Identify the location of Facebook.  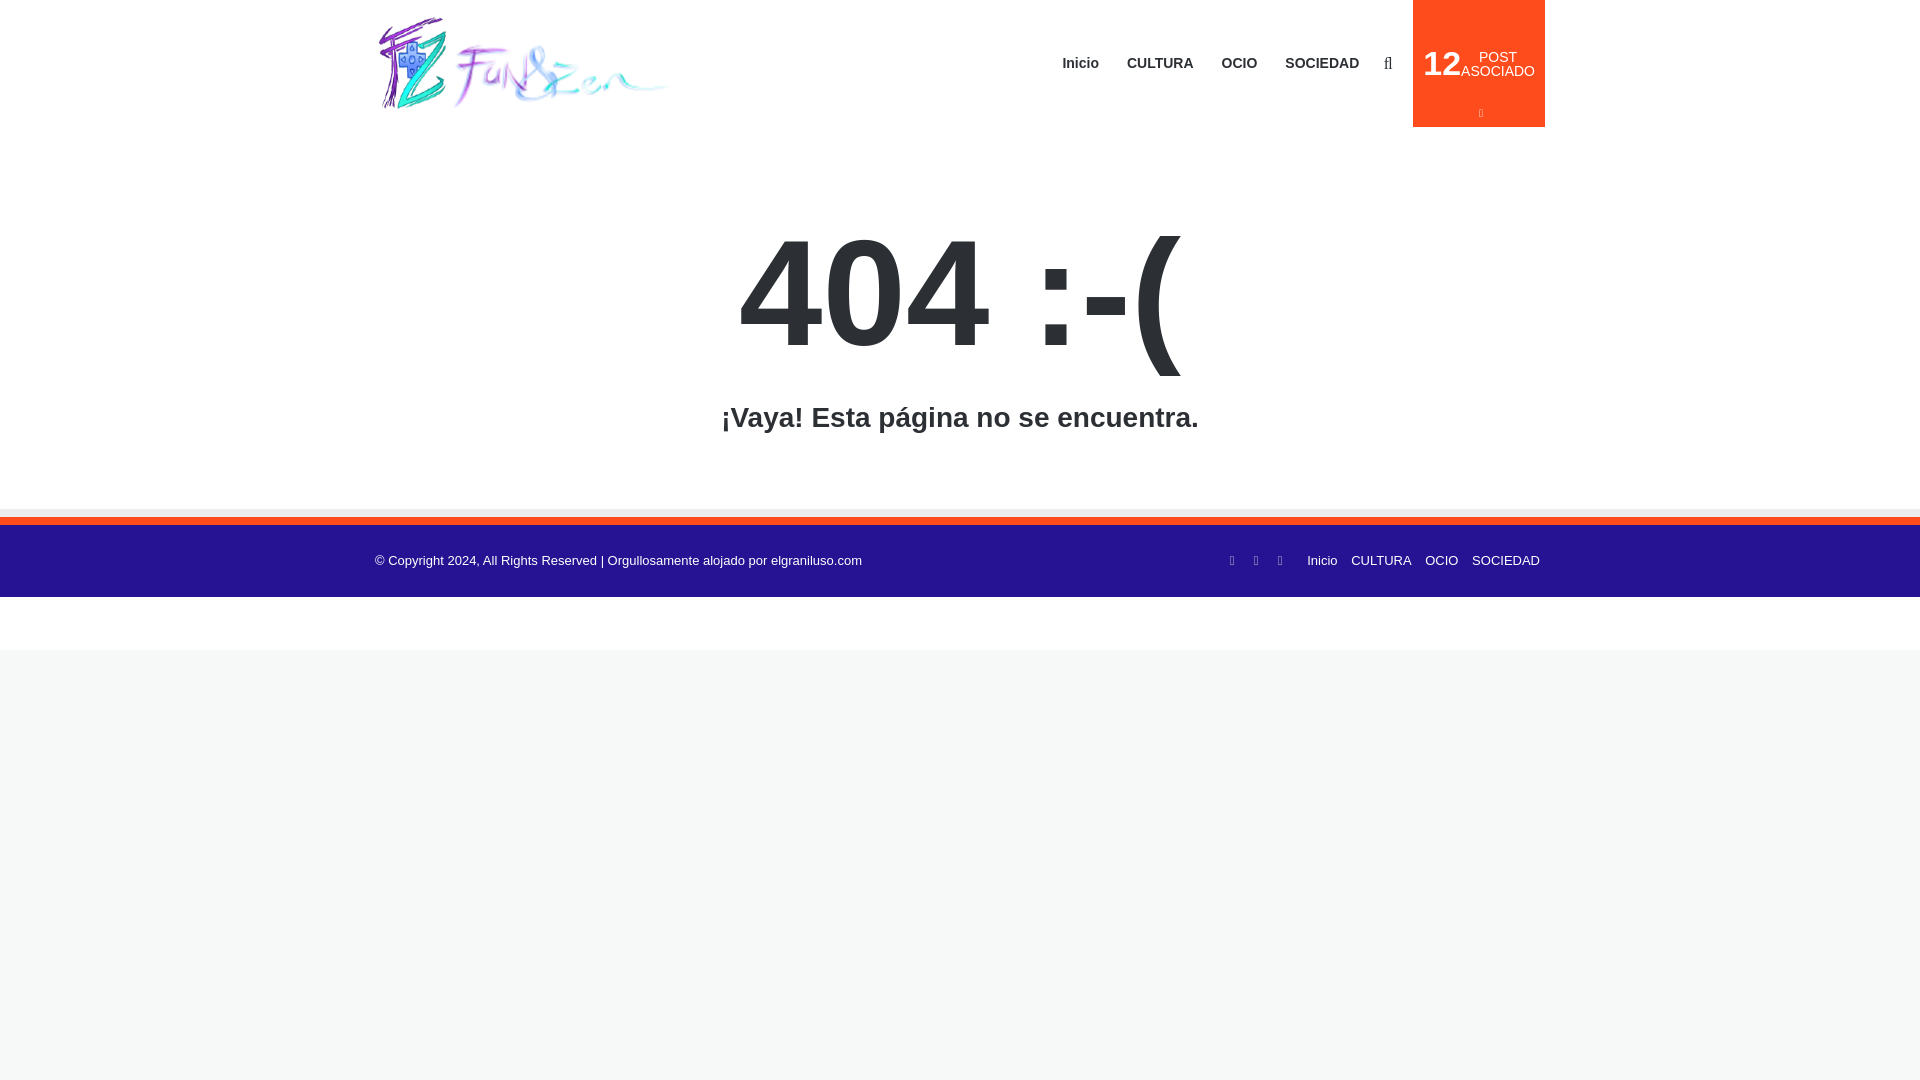
(1479, 64).